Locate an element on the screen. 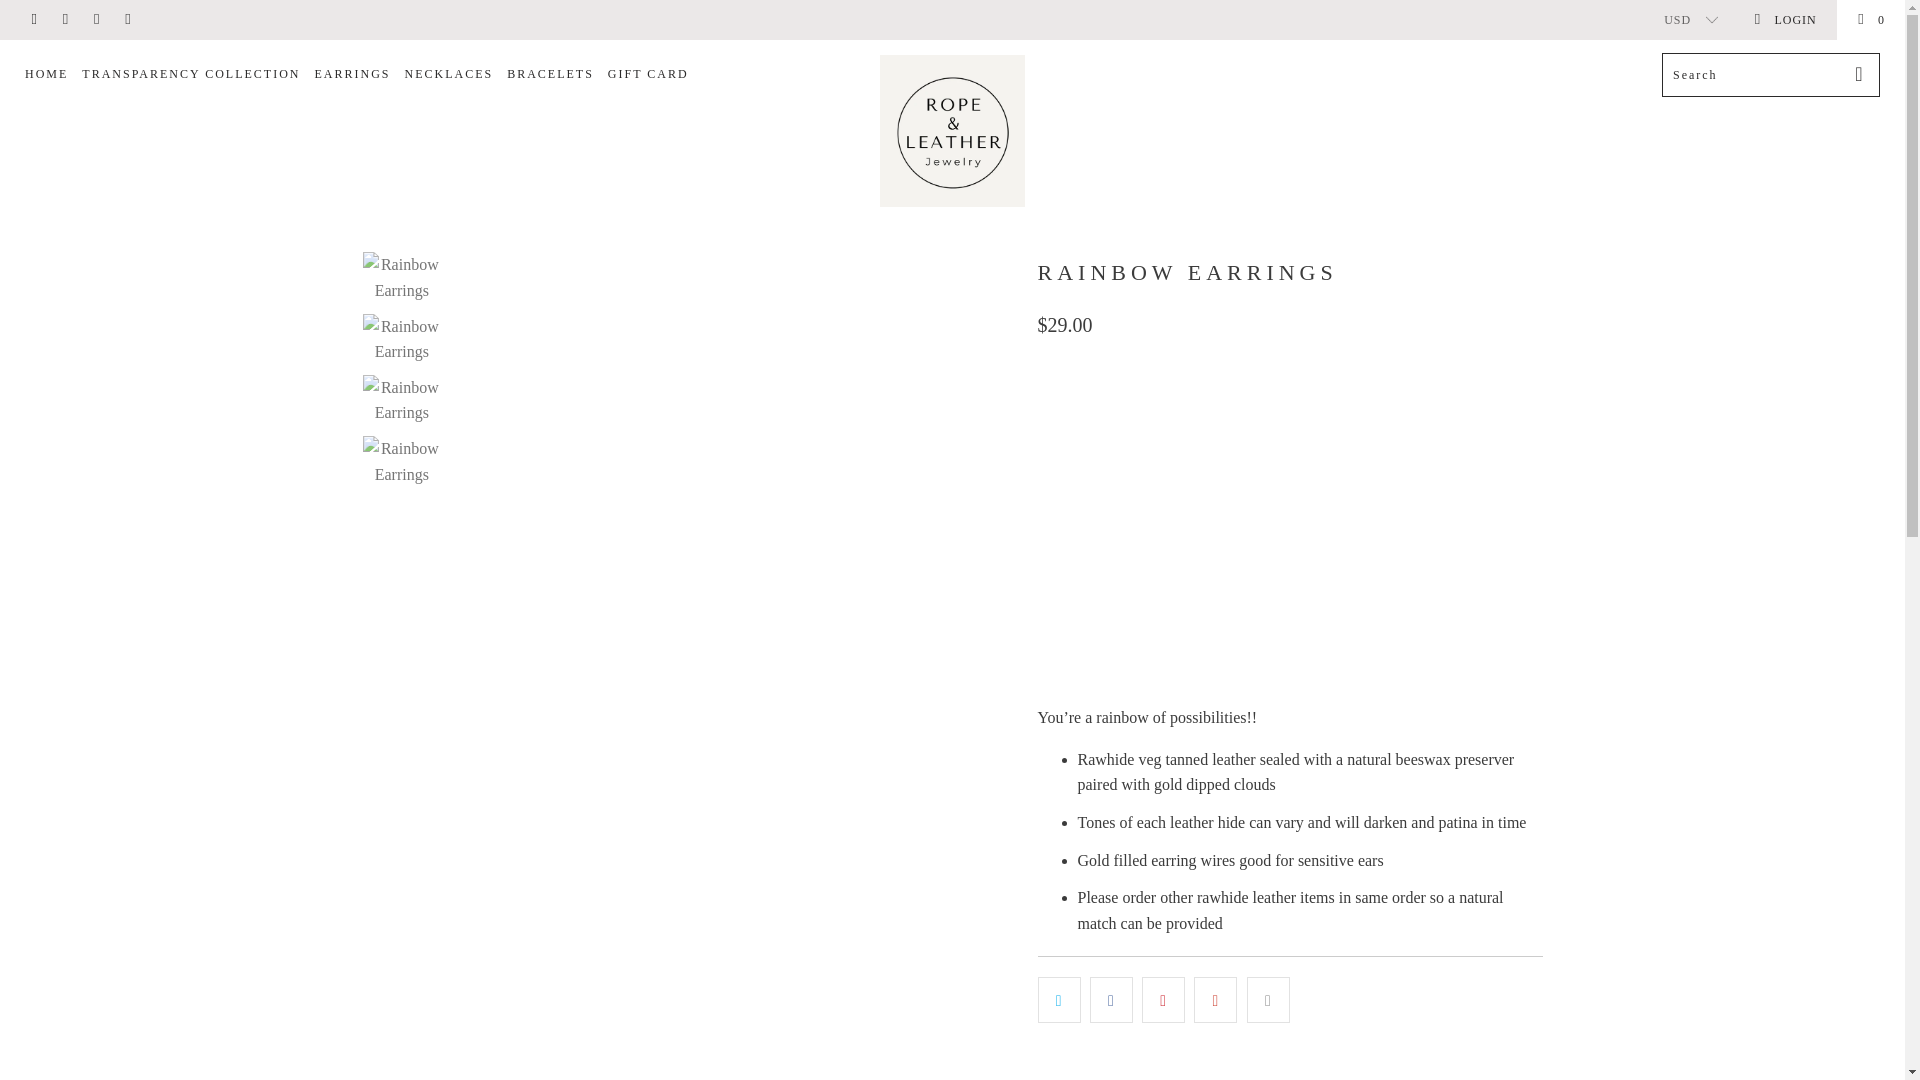 This screenshot has width=1920, height=1080. GIFT CARD is located at coordinates (648, 75).